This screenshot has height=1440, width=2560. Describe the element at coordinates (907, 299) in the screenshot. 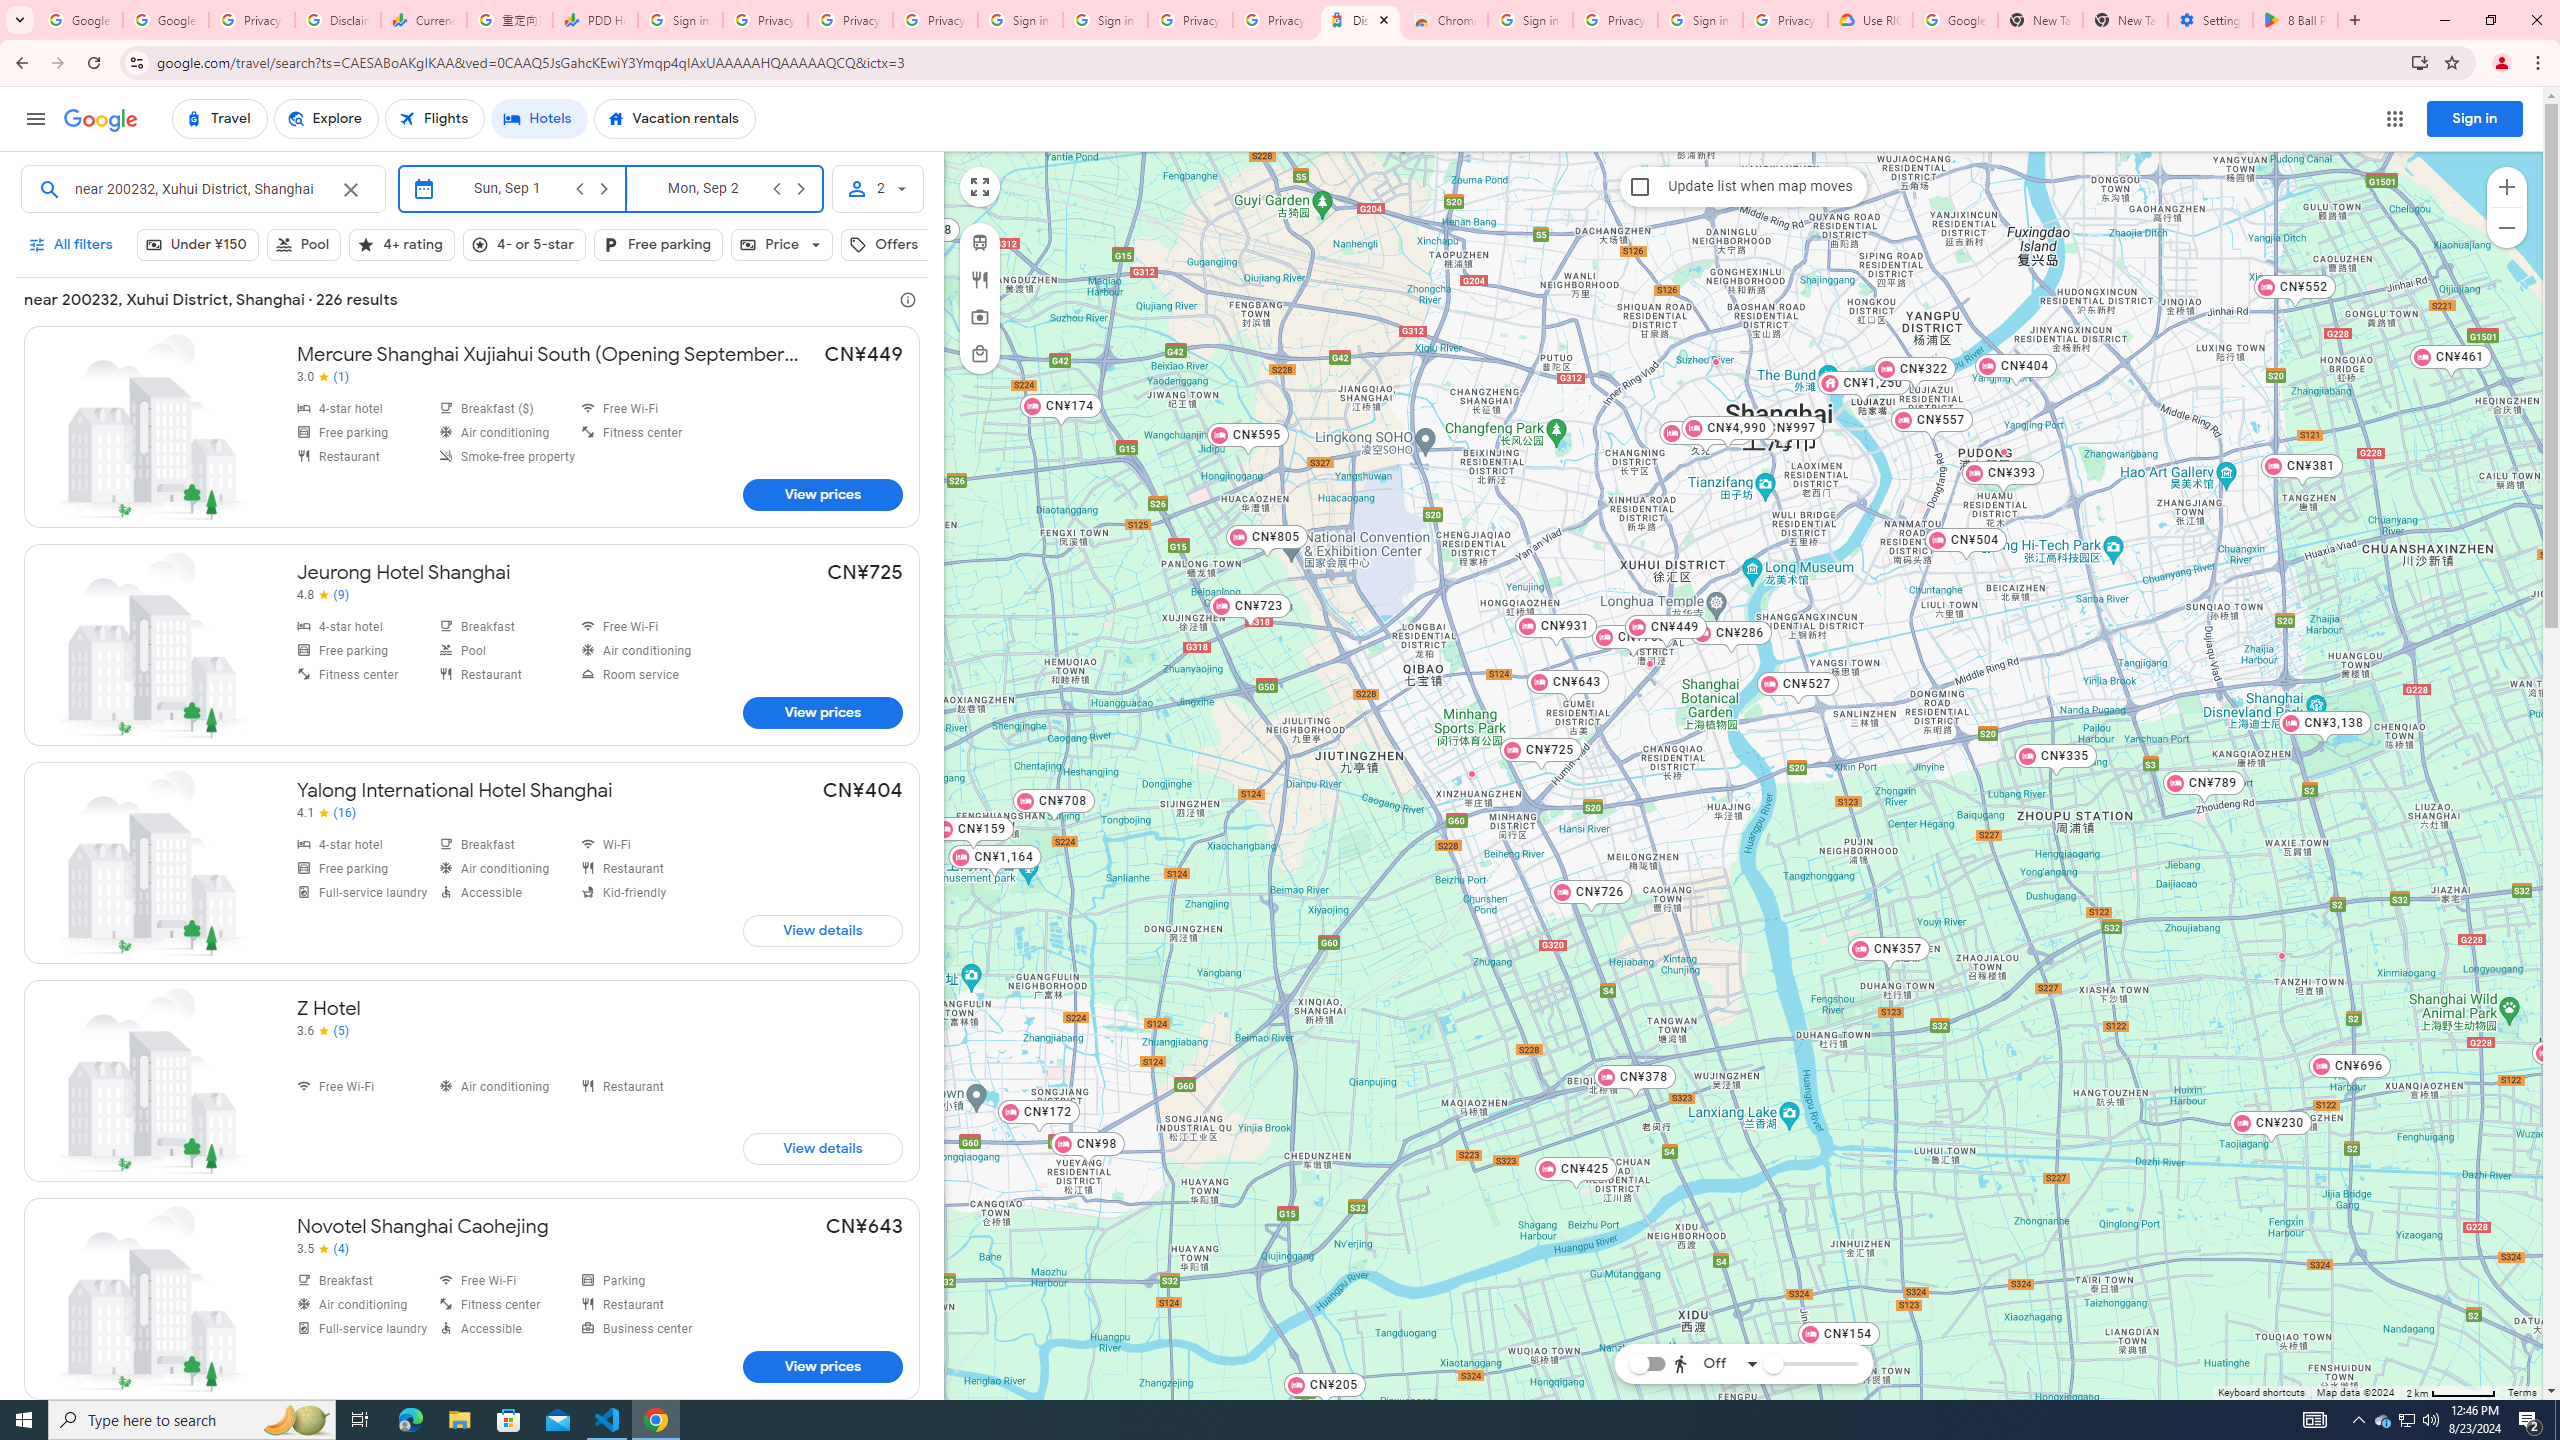

I see `Learn more about these results` at that location.